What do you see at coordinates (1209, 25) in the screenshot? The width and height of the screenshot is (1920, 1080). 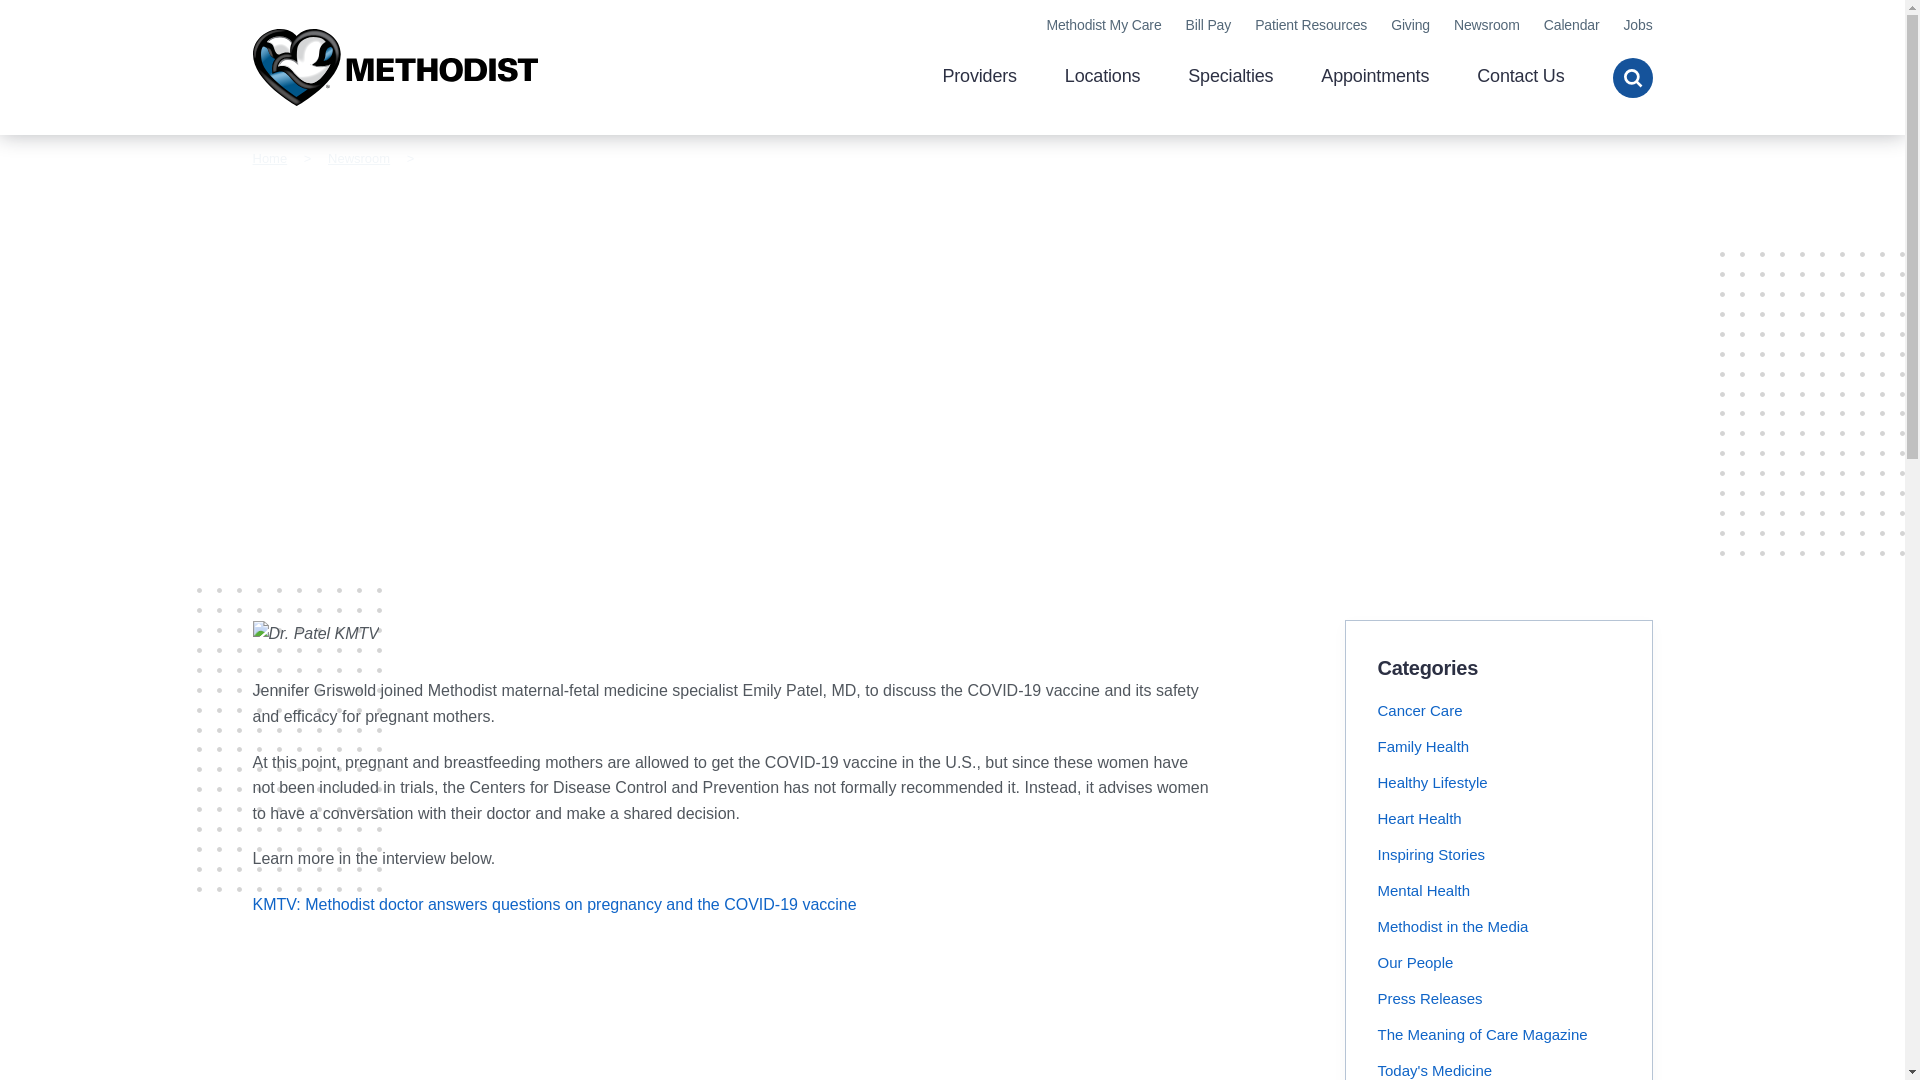 I see `Bill Pay` at bounding box center [1209, 25].